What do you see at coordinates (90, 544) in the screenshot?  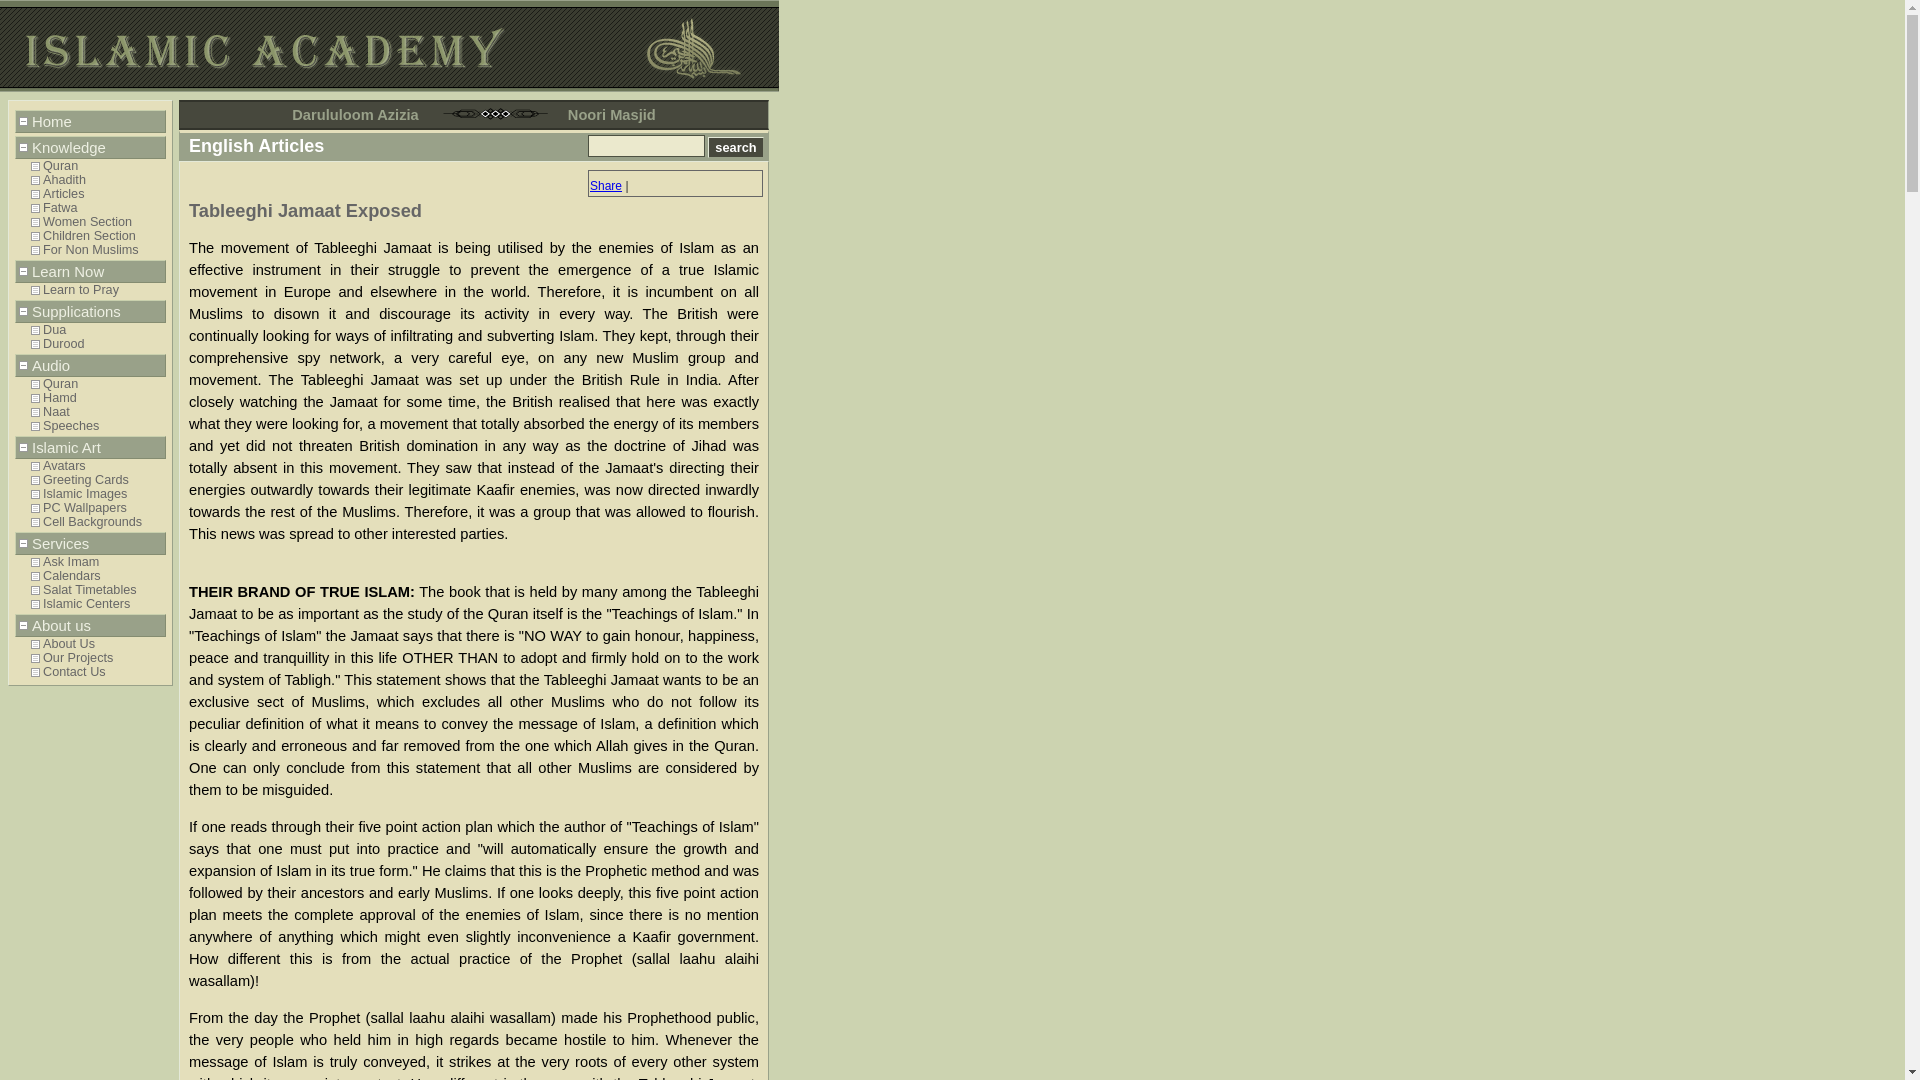 I see `Services` at bounding box center [90, 544].